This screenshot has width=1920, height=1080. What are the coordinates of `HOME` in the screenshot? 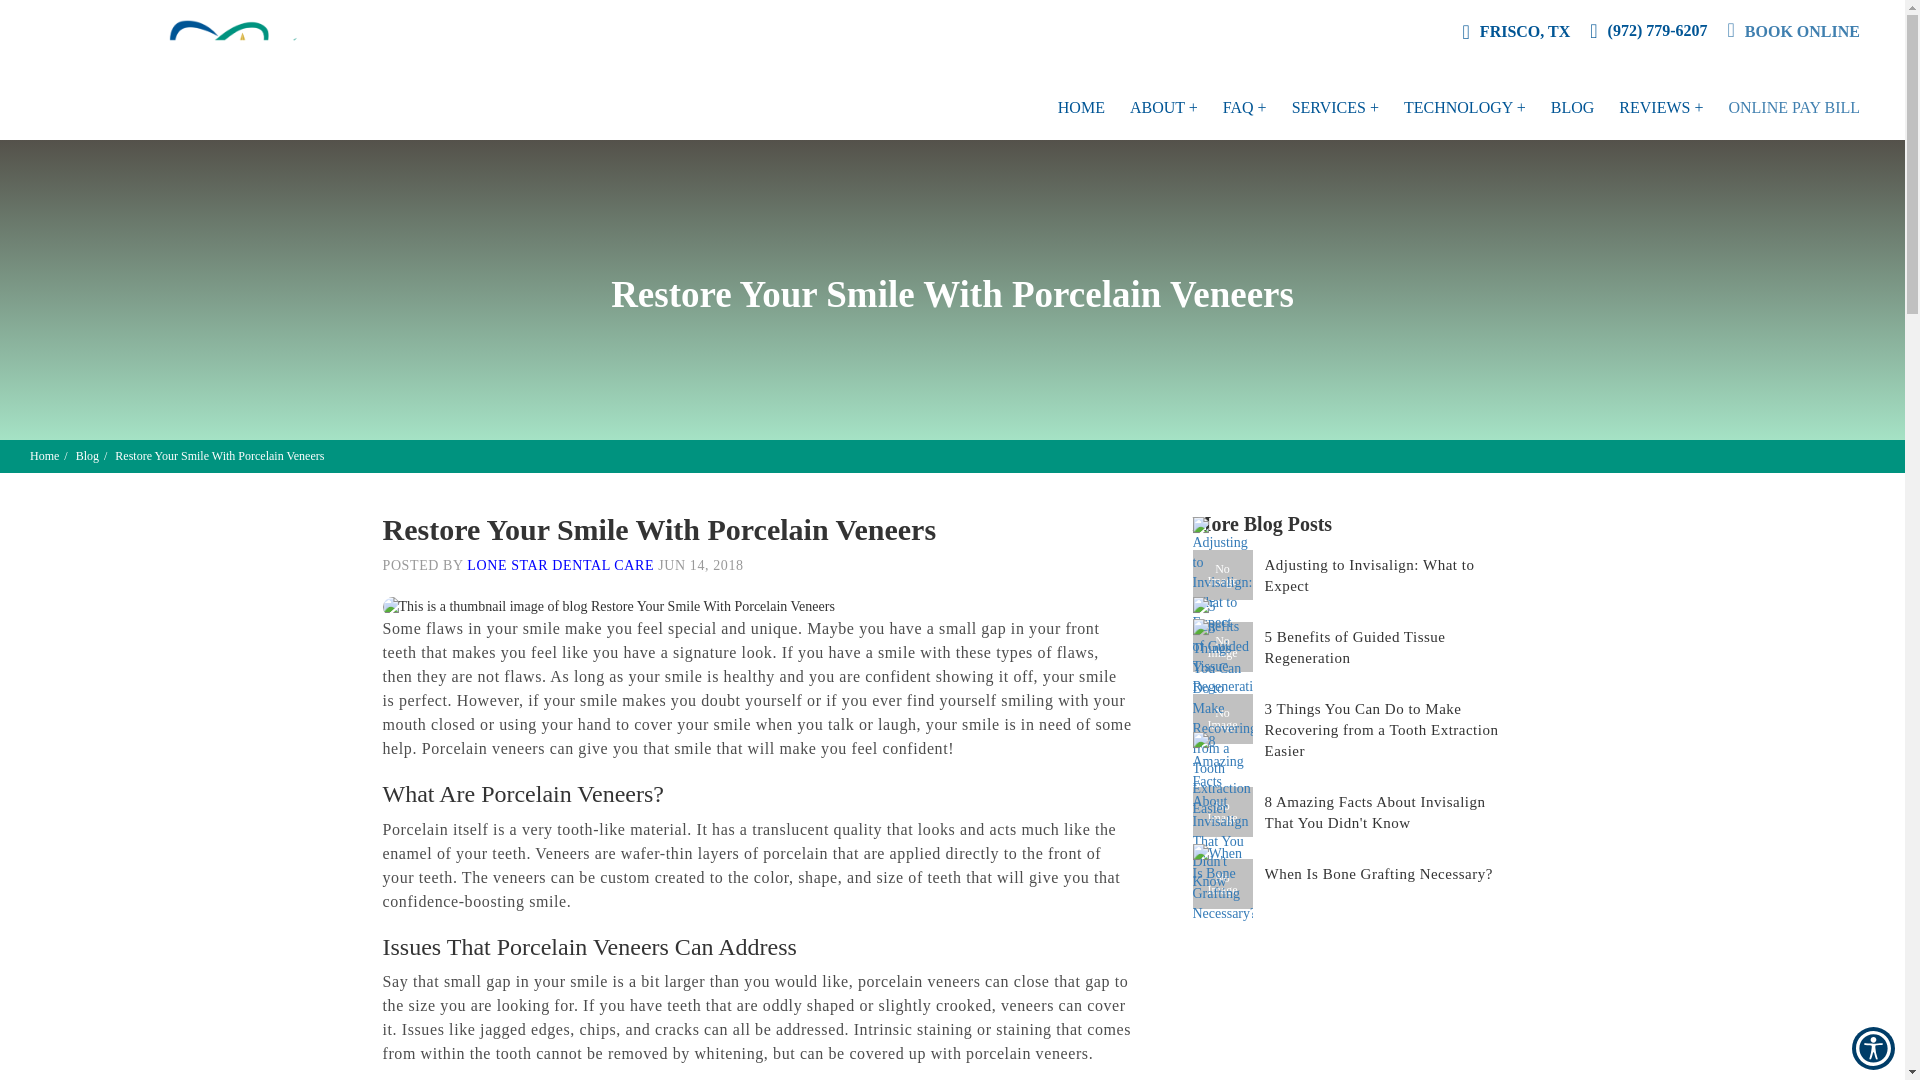 It's located at (1081, 108).